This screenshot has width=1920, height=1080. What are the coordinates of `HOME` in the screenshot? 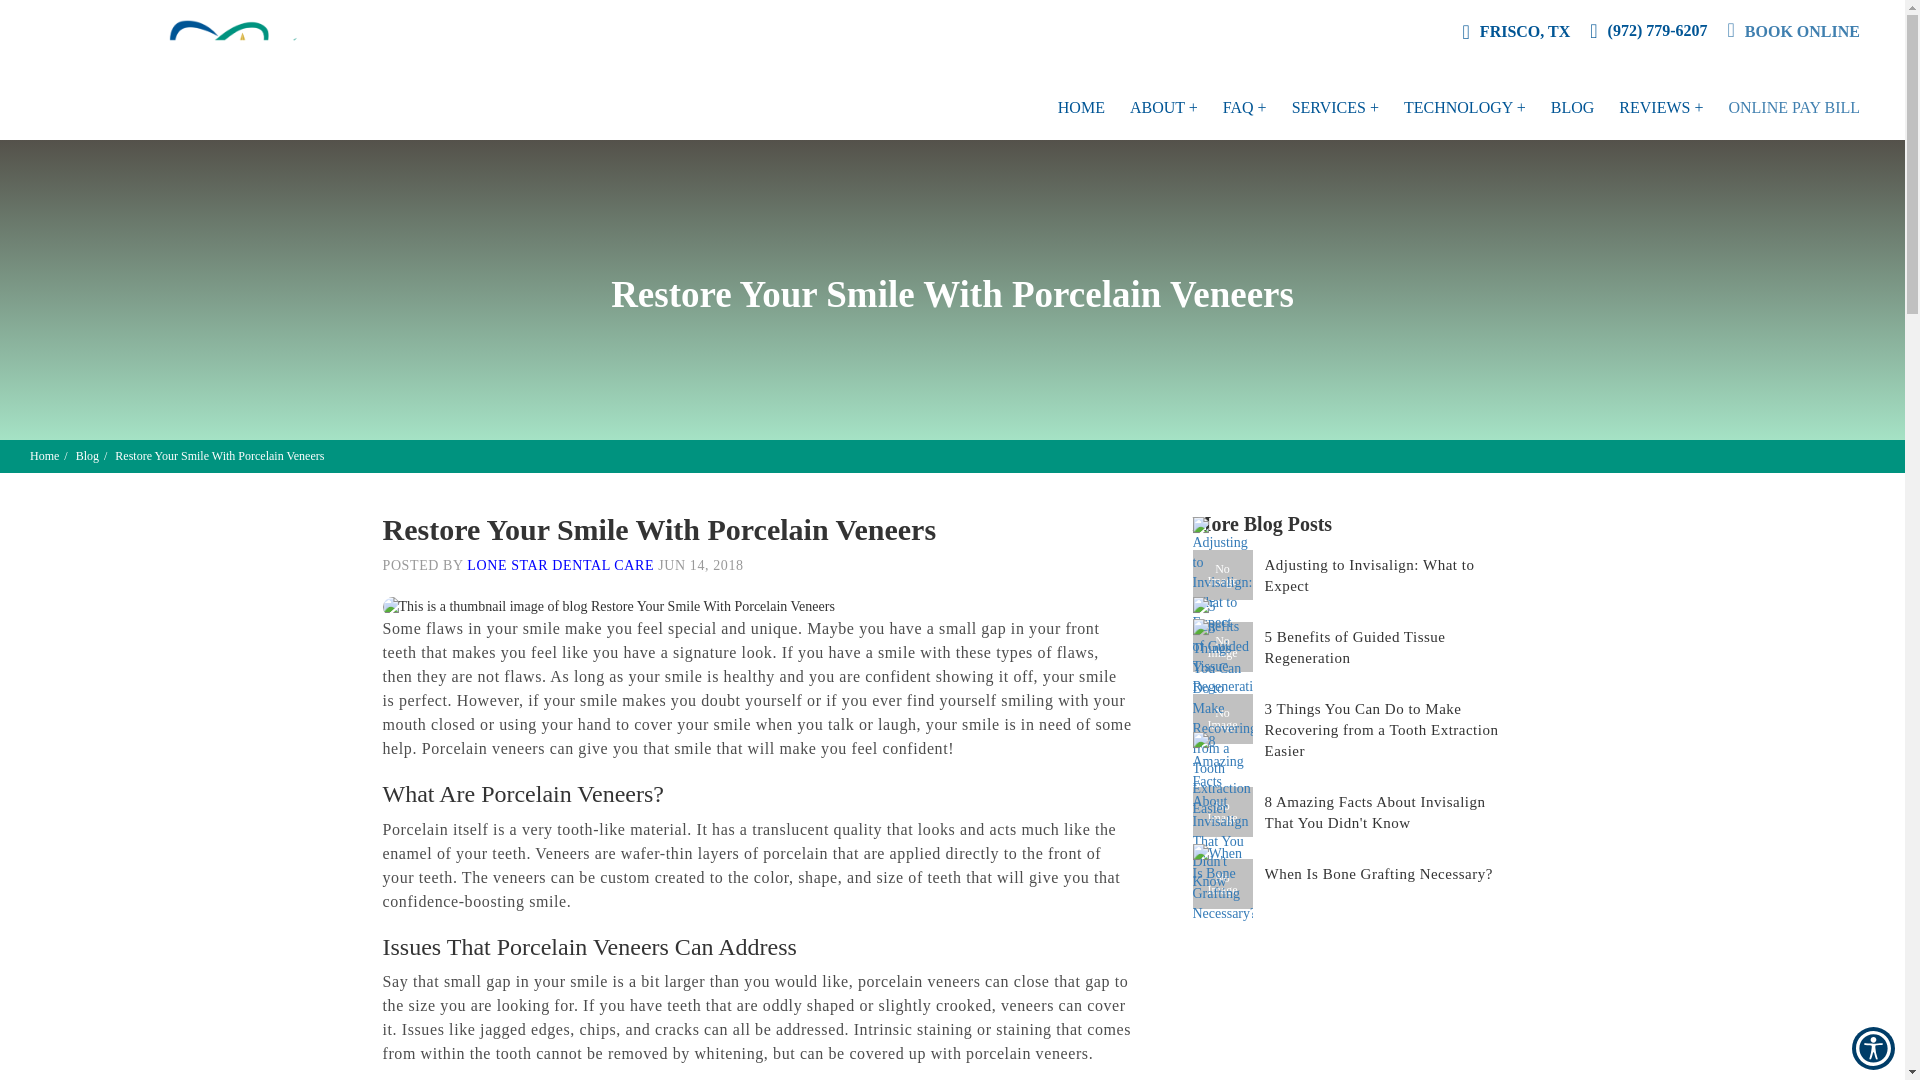 It's located at (1081, 108).